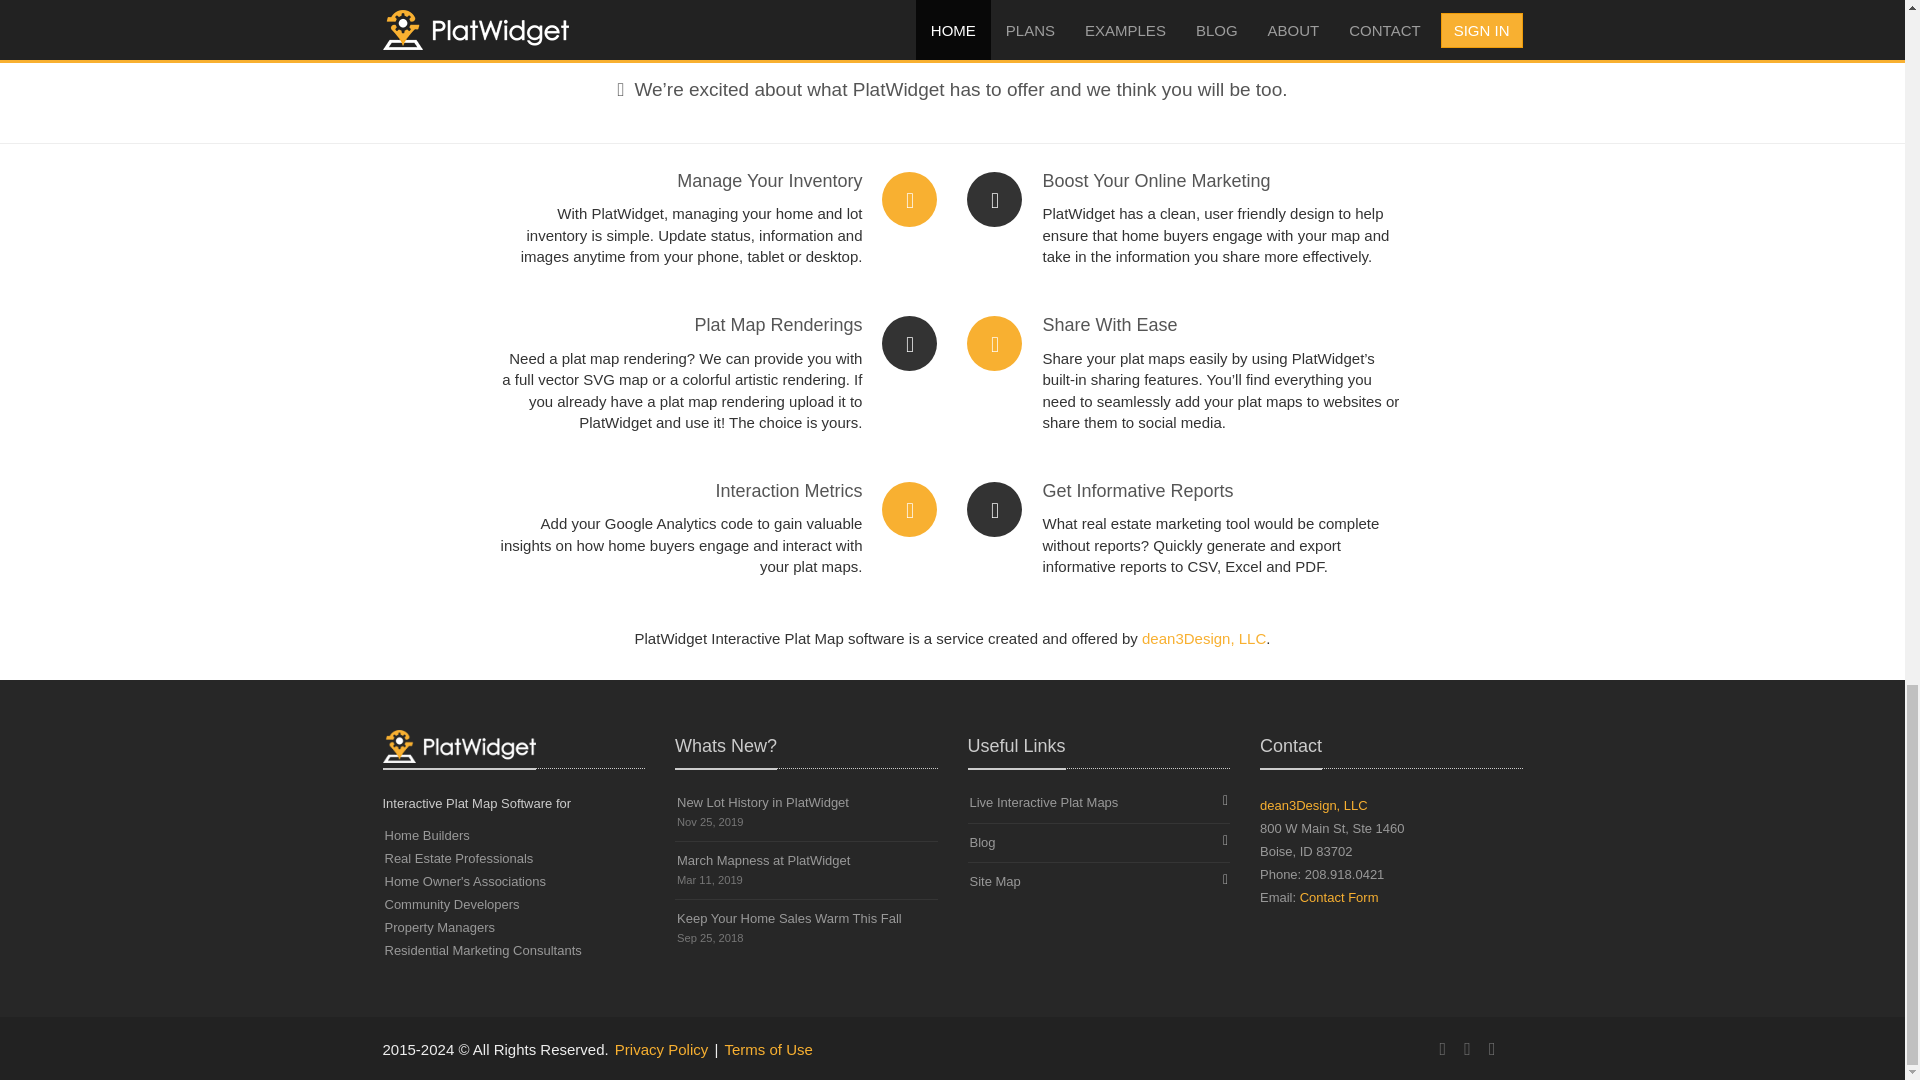  What do you see at coordinates (1098, 803) in the screenshot?
I see `Terms of Use` at bounding box center [1098, 803].